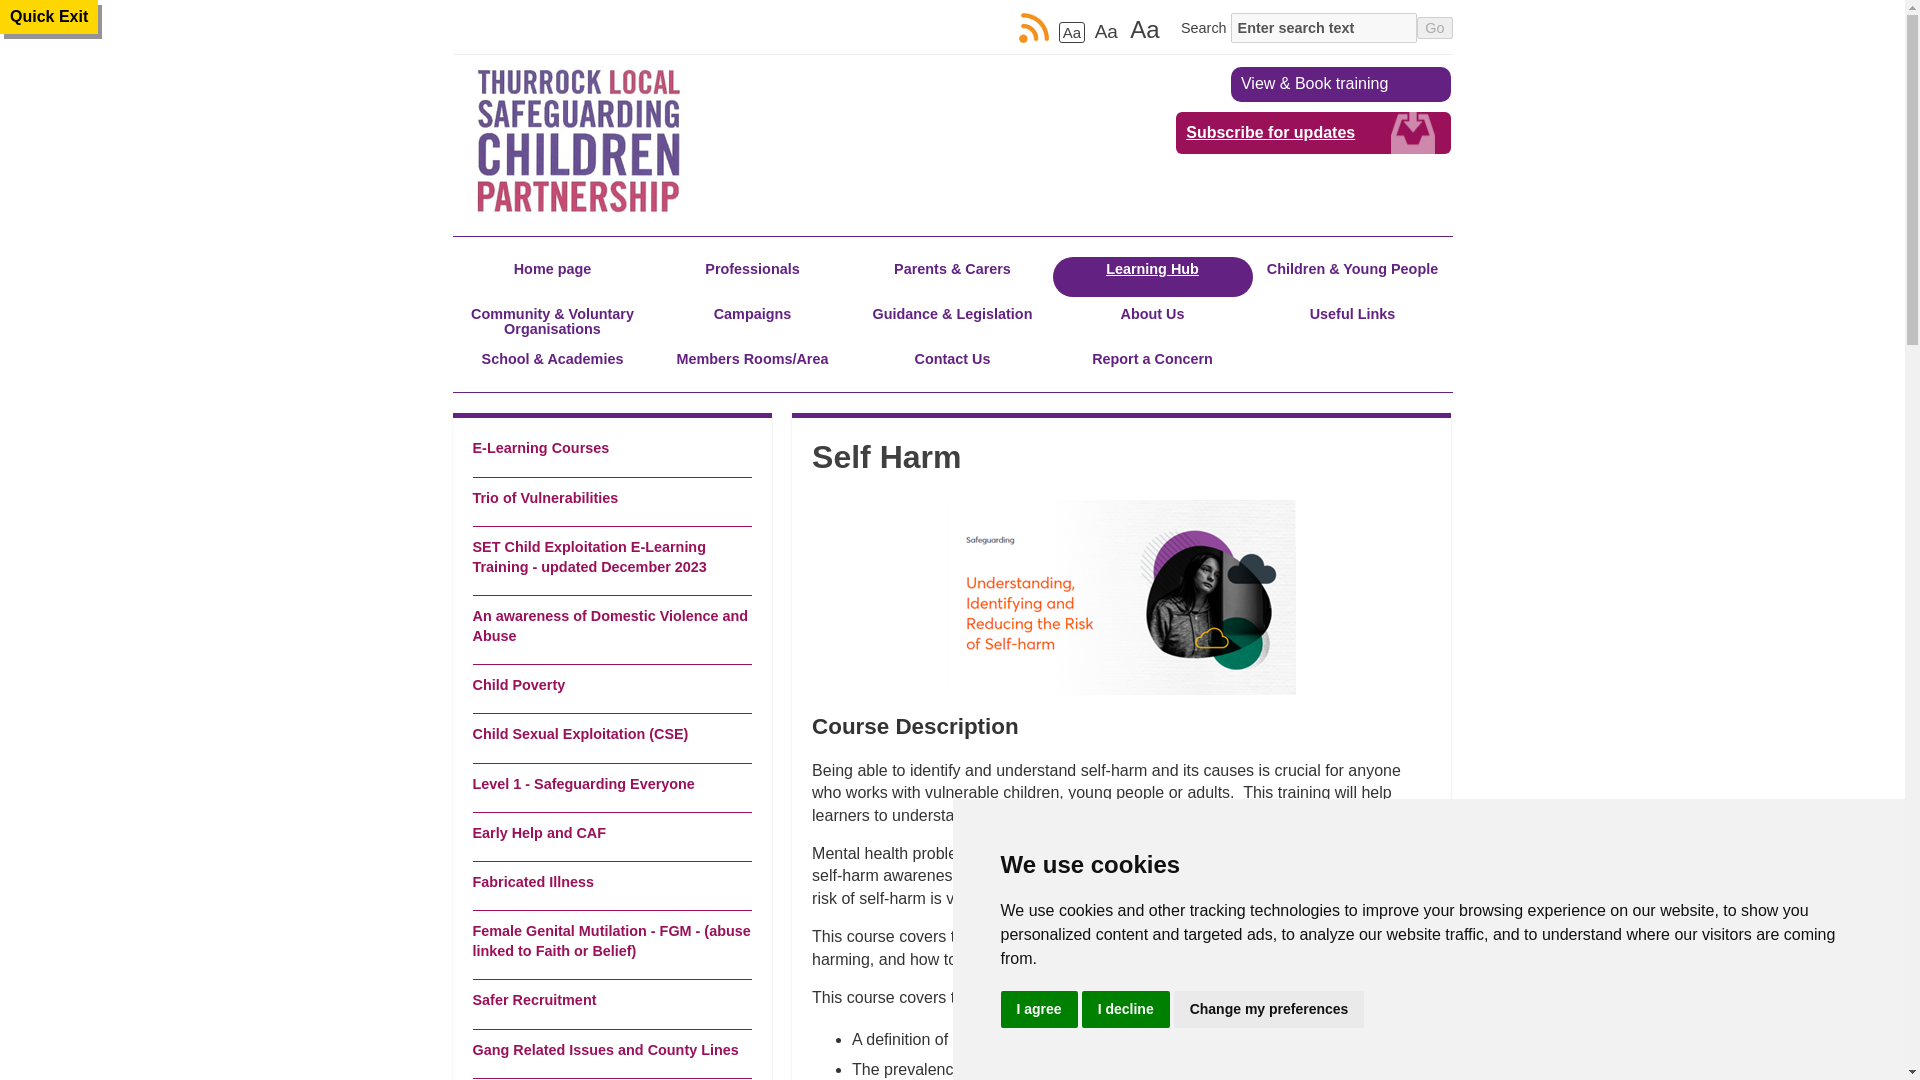 This screenshot has width=1920, height=1080. Describe the element at coordinates (1144, 30) in the screenshot. I see `Make the text size large` at that location.